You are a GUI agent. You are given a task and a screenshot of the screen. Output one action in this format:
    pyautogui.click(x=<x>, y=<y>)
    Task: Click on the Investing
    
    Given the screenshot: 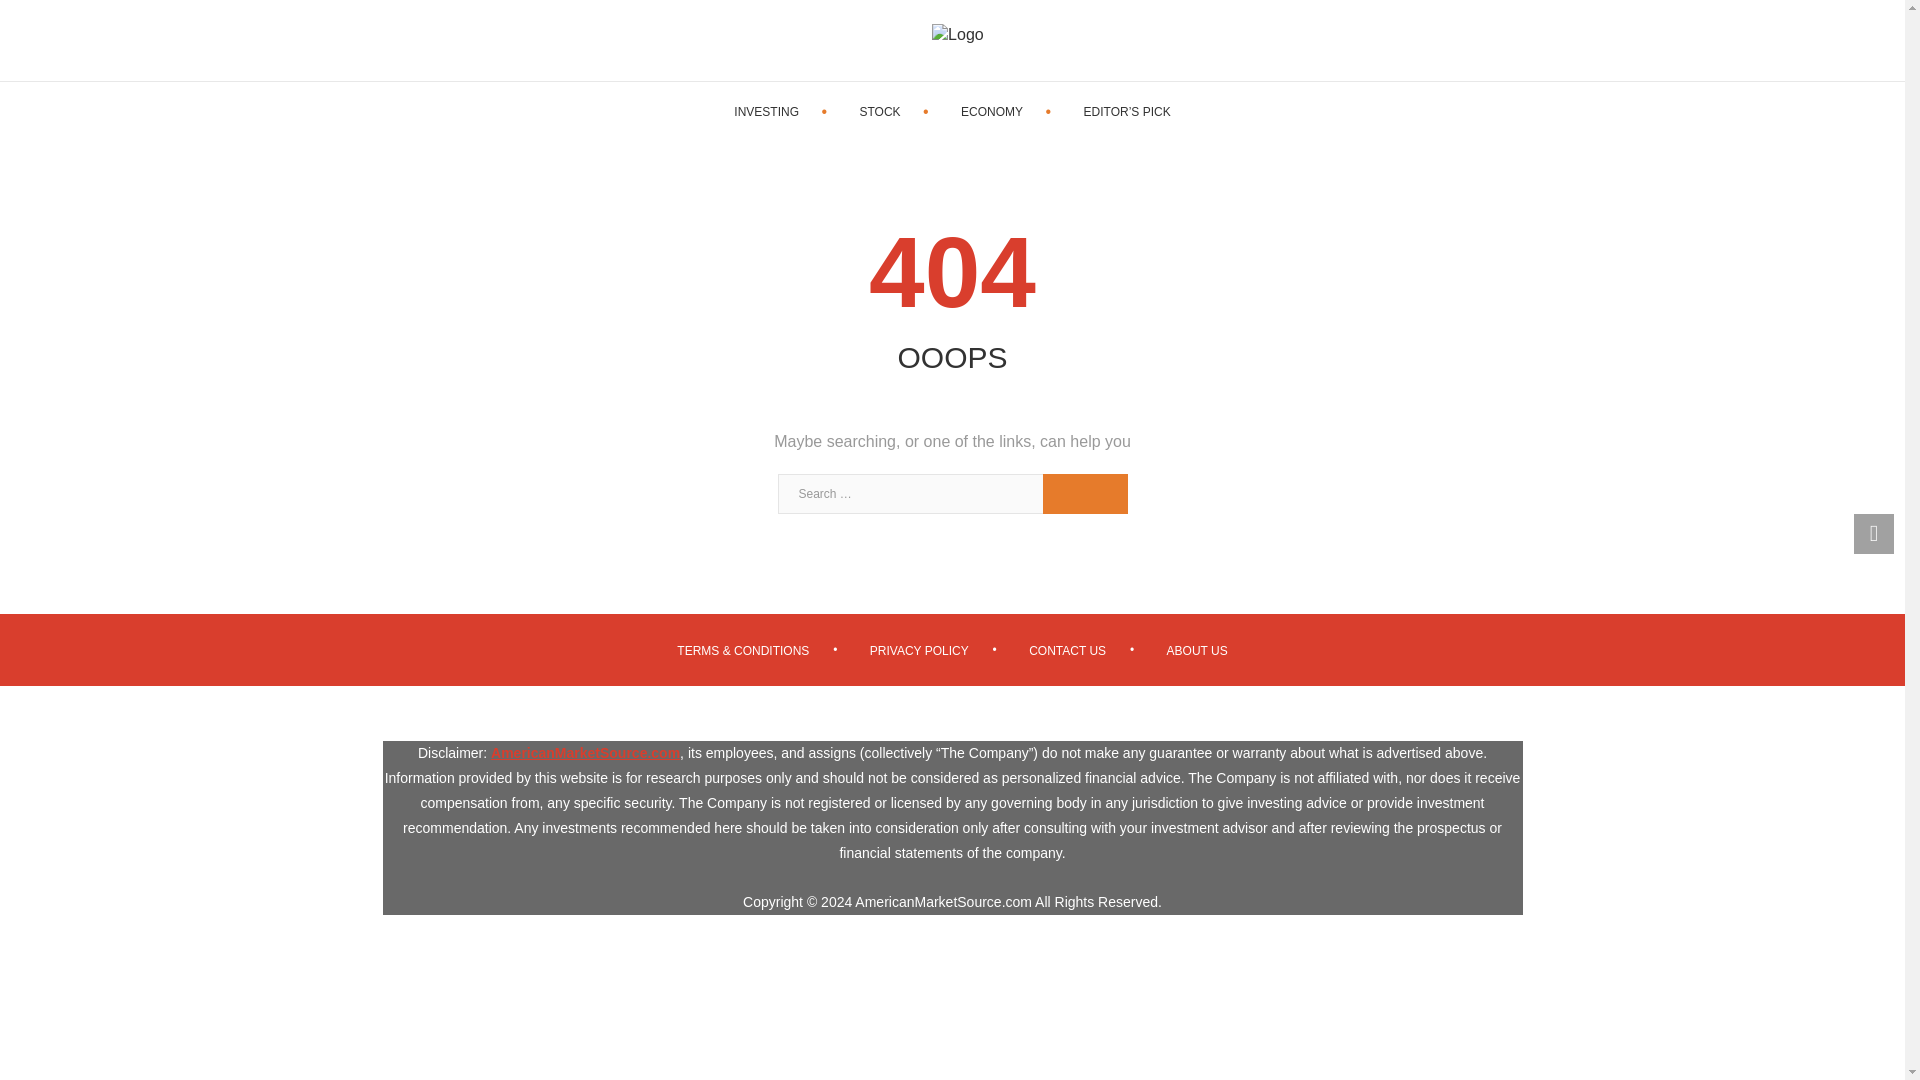 What is the action you would take?
    pyautogui.click(x=766, y=112)
    